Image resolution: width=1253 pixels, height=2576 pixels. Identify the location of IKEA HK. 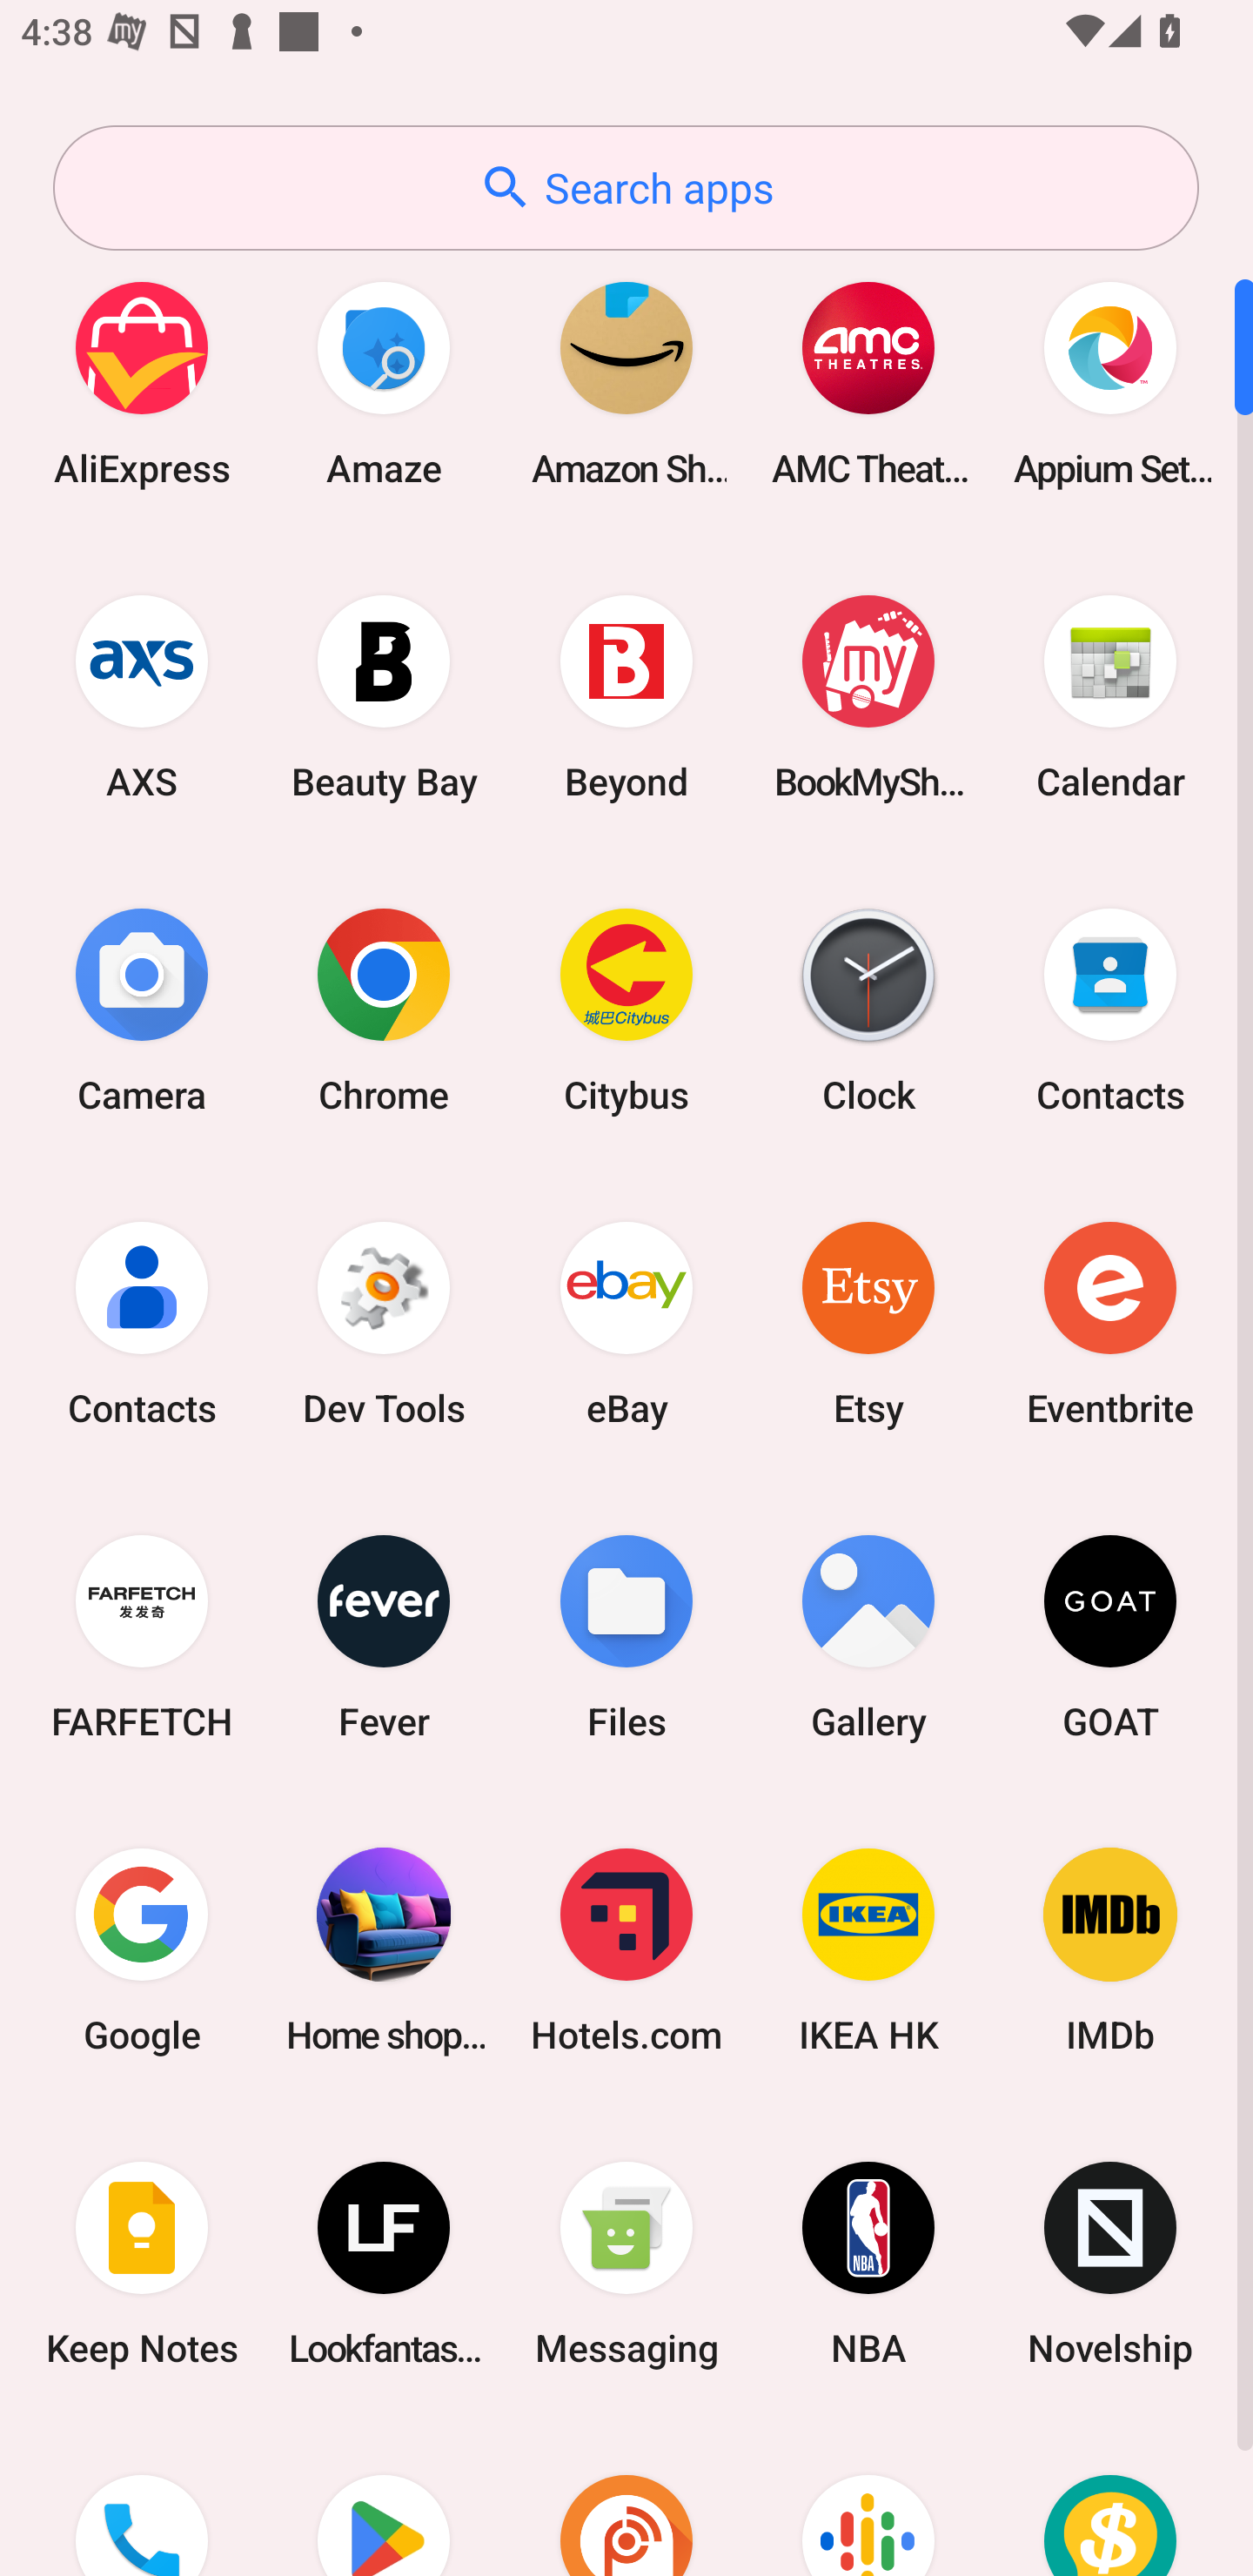
(868, 1949).